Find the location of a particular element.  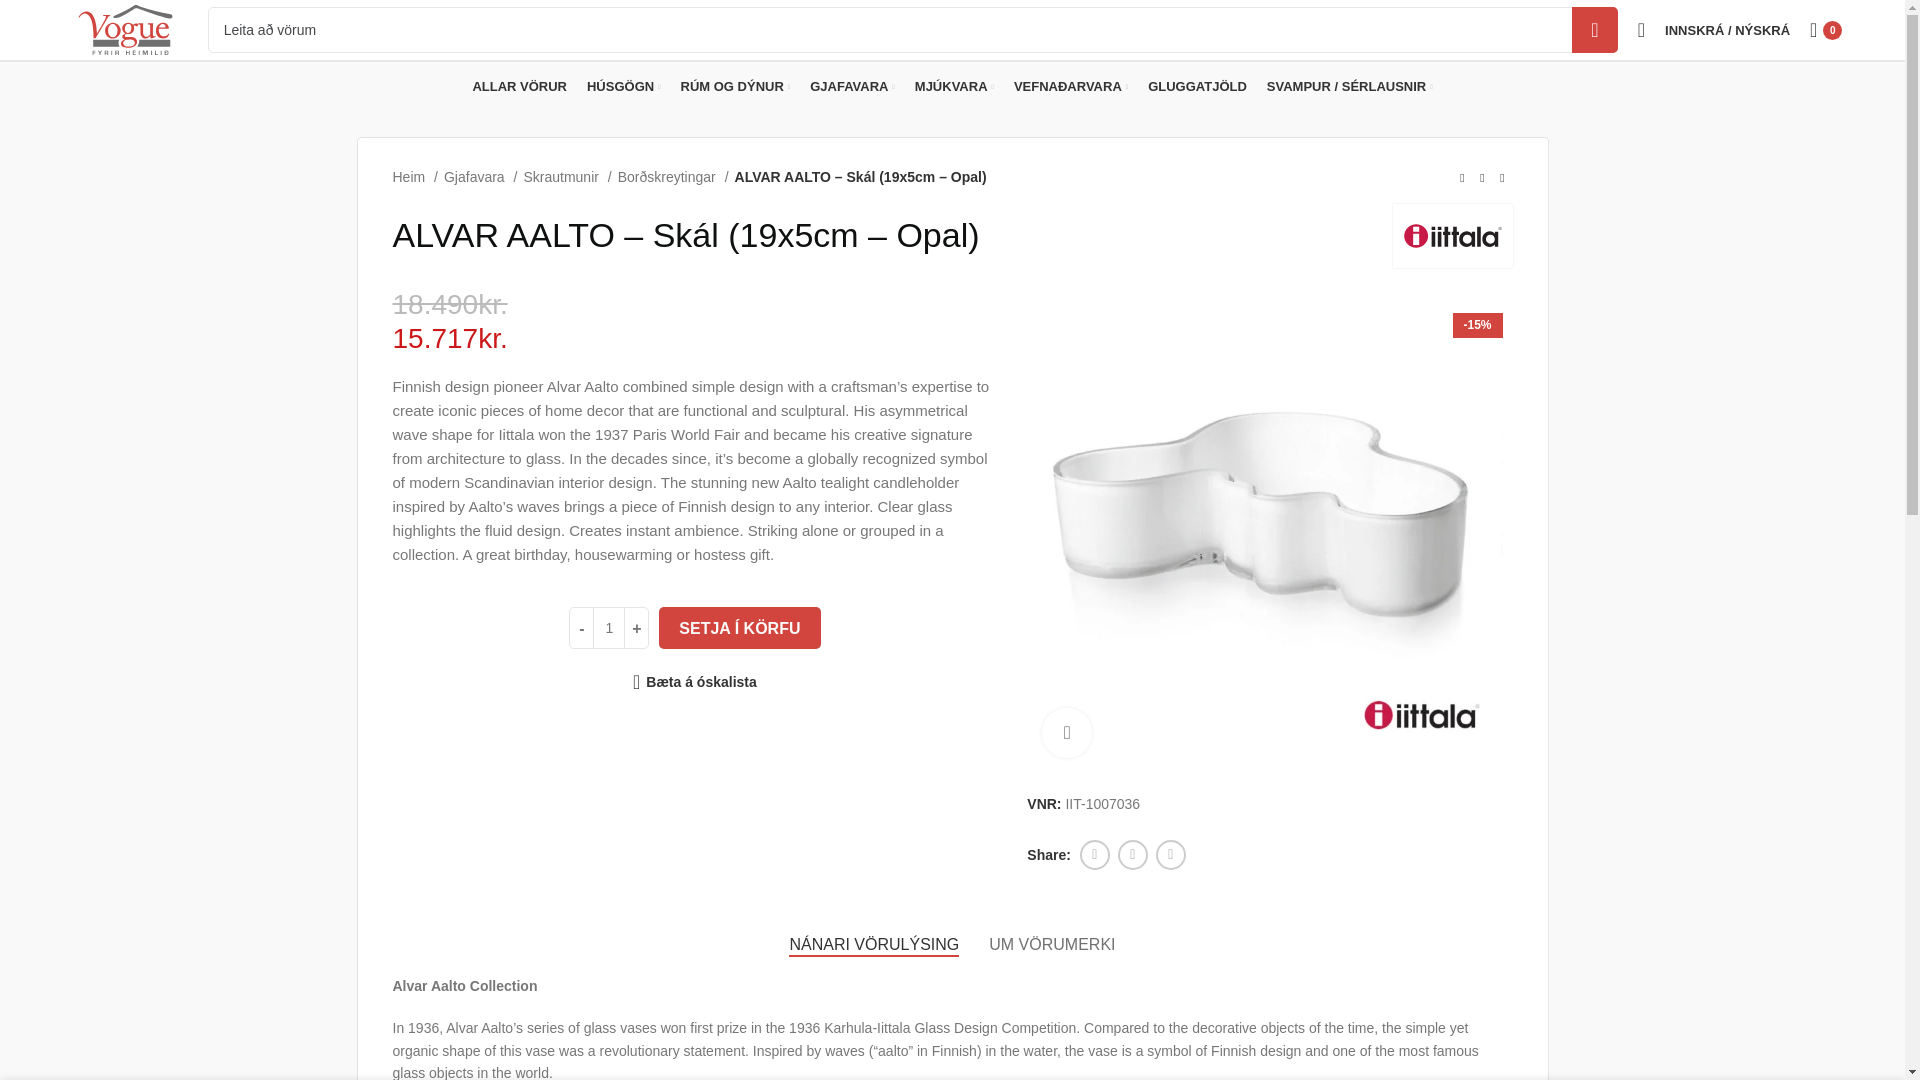

Skrautmunir is located at coordinates (566, 176).